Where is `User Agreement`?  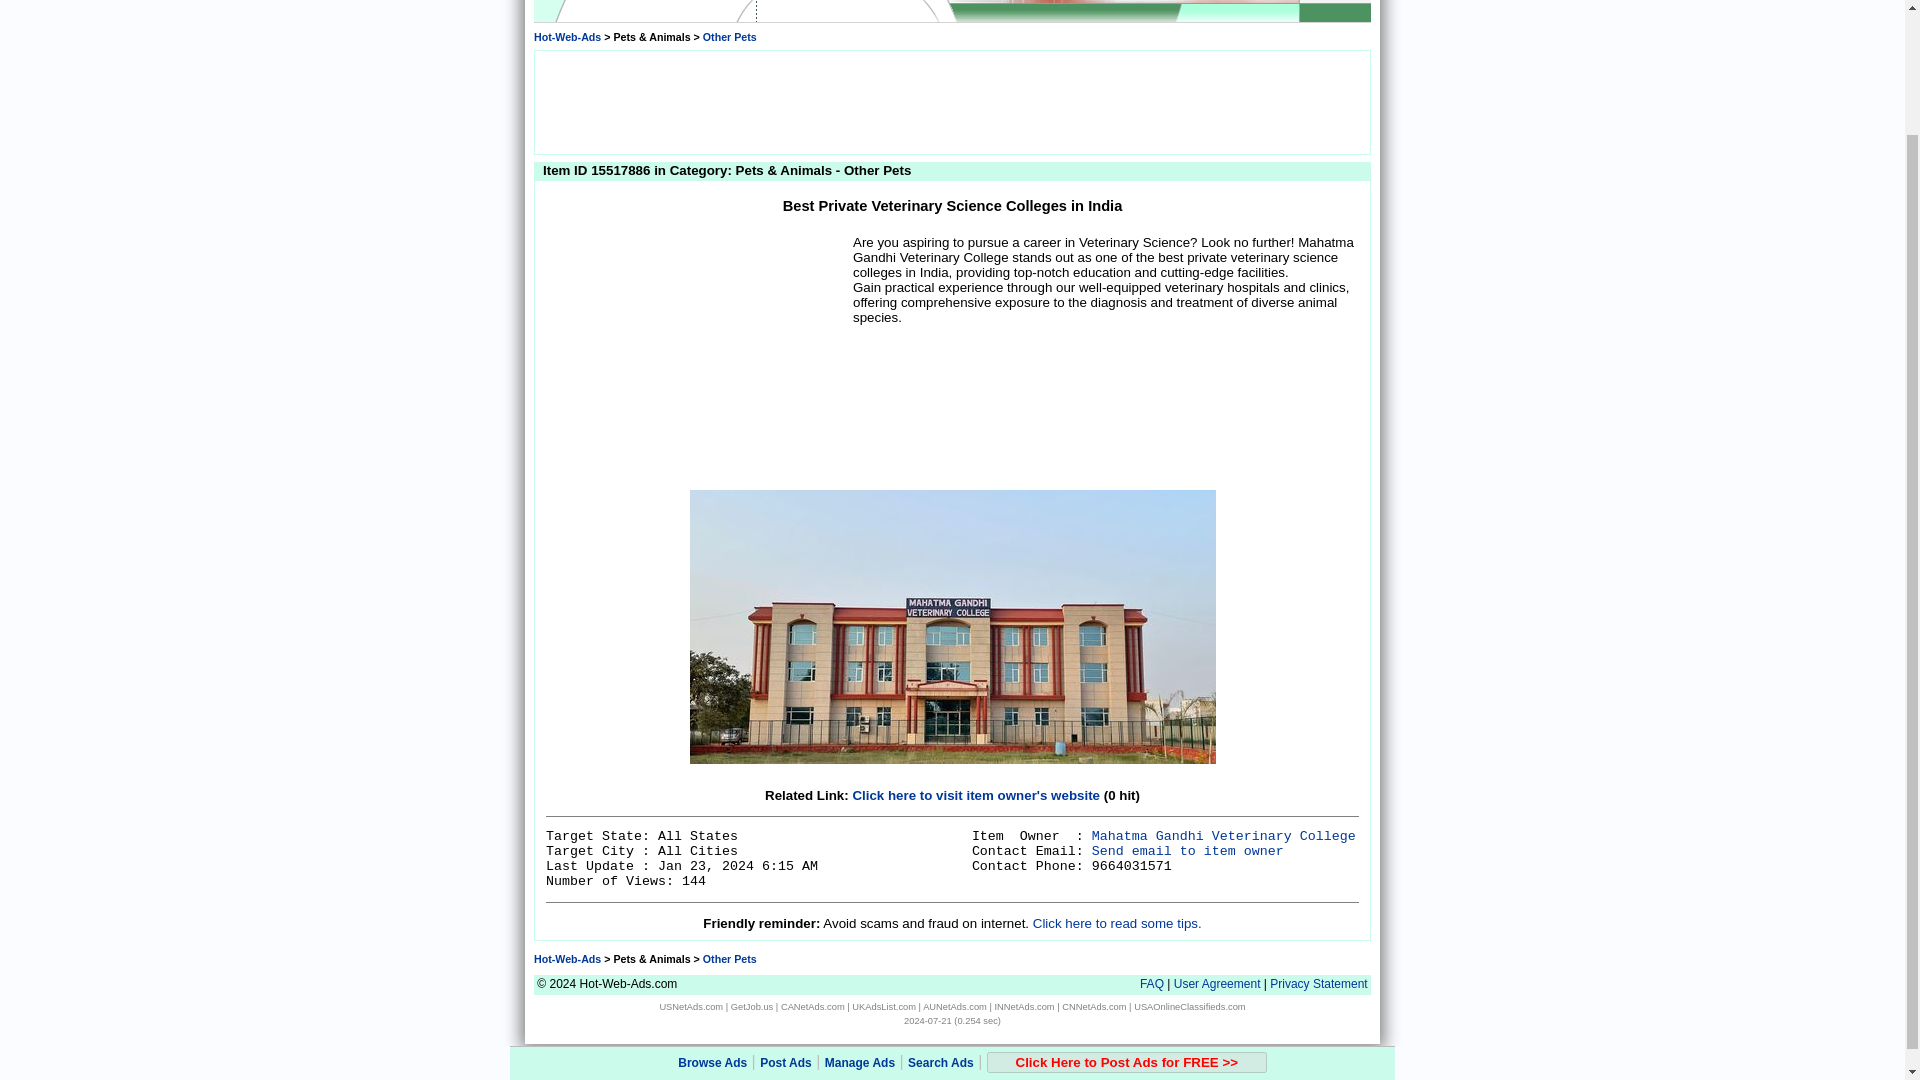
User Agreement is located at coordinates (1217, 984).